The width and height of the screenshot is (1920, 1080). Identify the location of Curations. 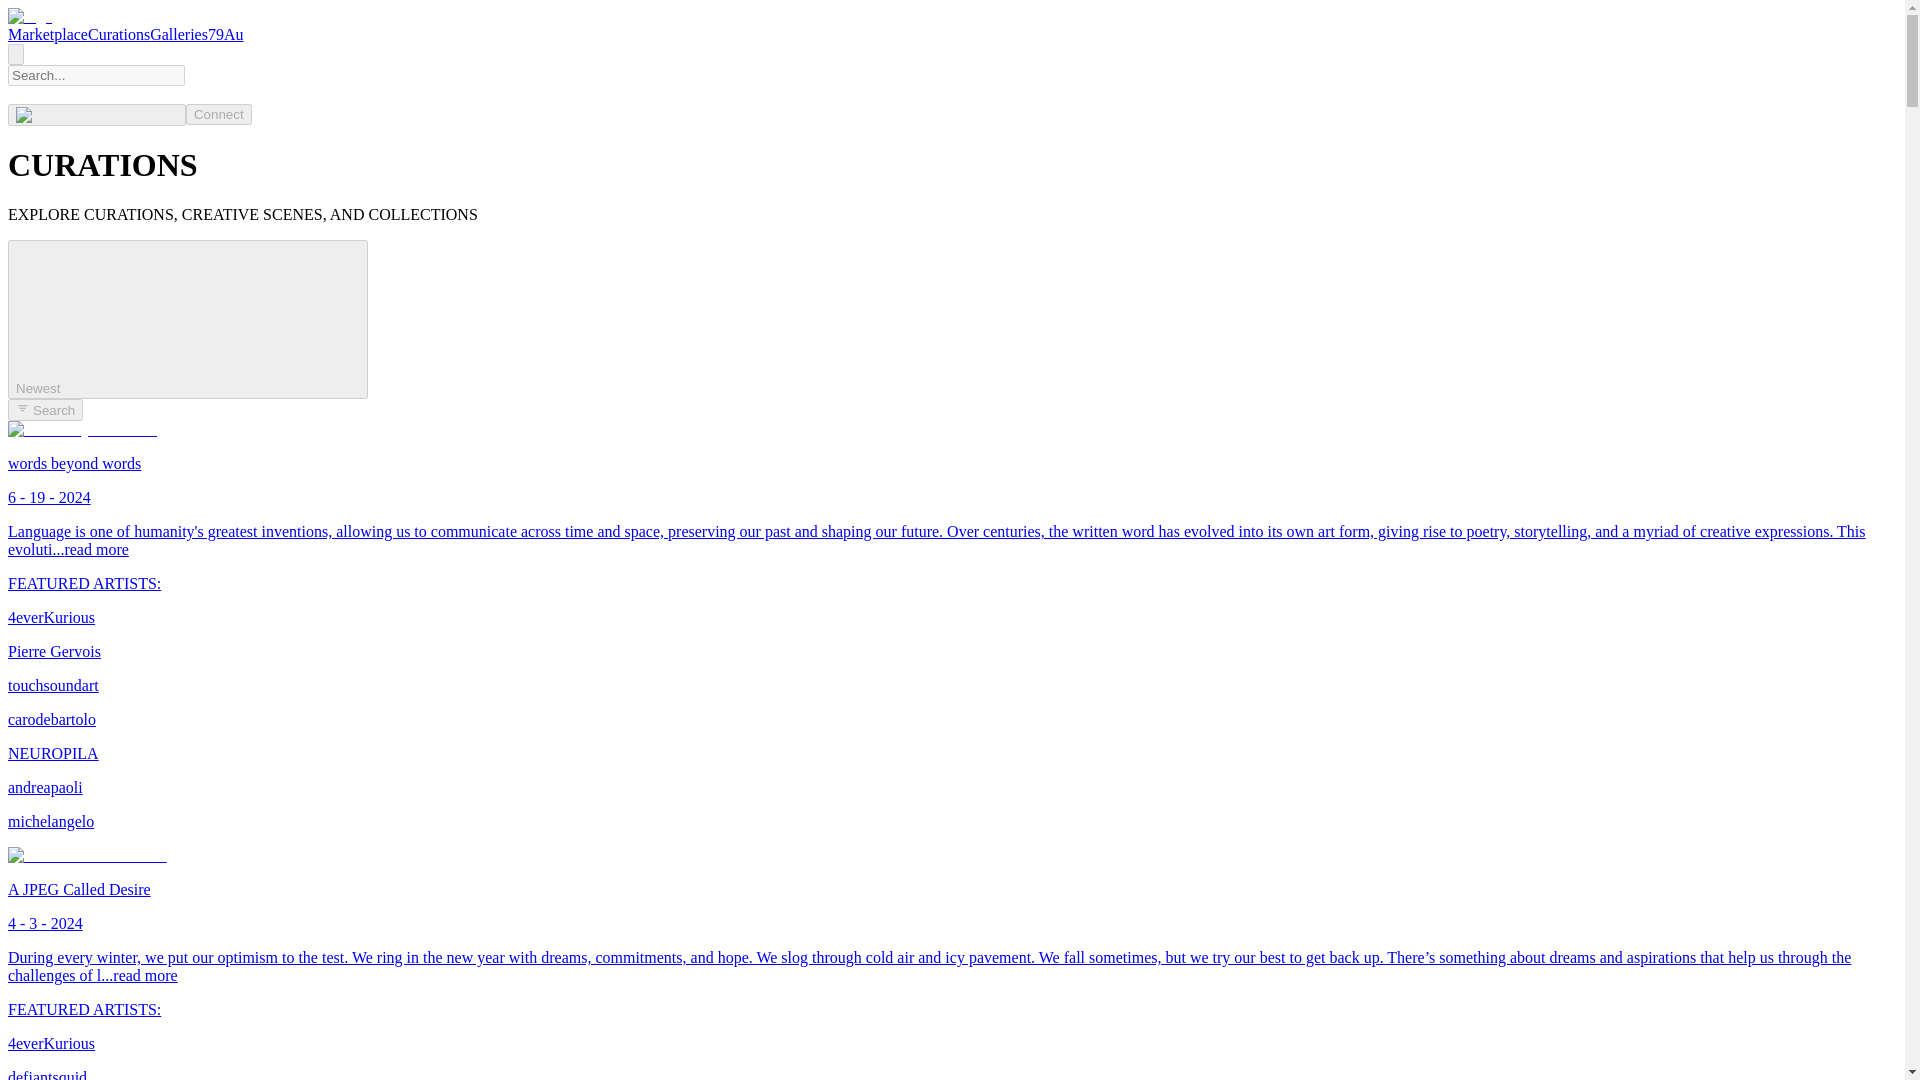
(118, 34).